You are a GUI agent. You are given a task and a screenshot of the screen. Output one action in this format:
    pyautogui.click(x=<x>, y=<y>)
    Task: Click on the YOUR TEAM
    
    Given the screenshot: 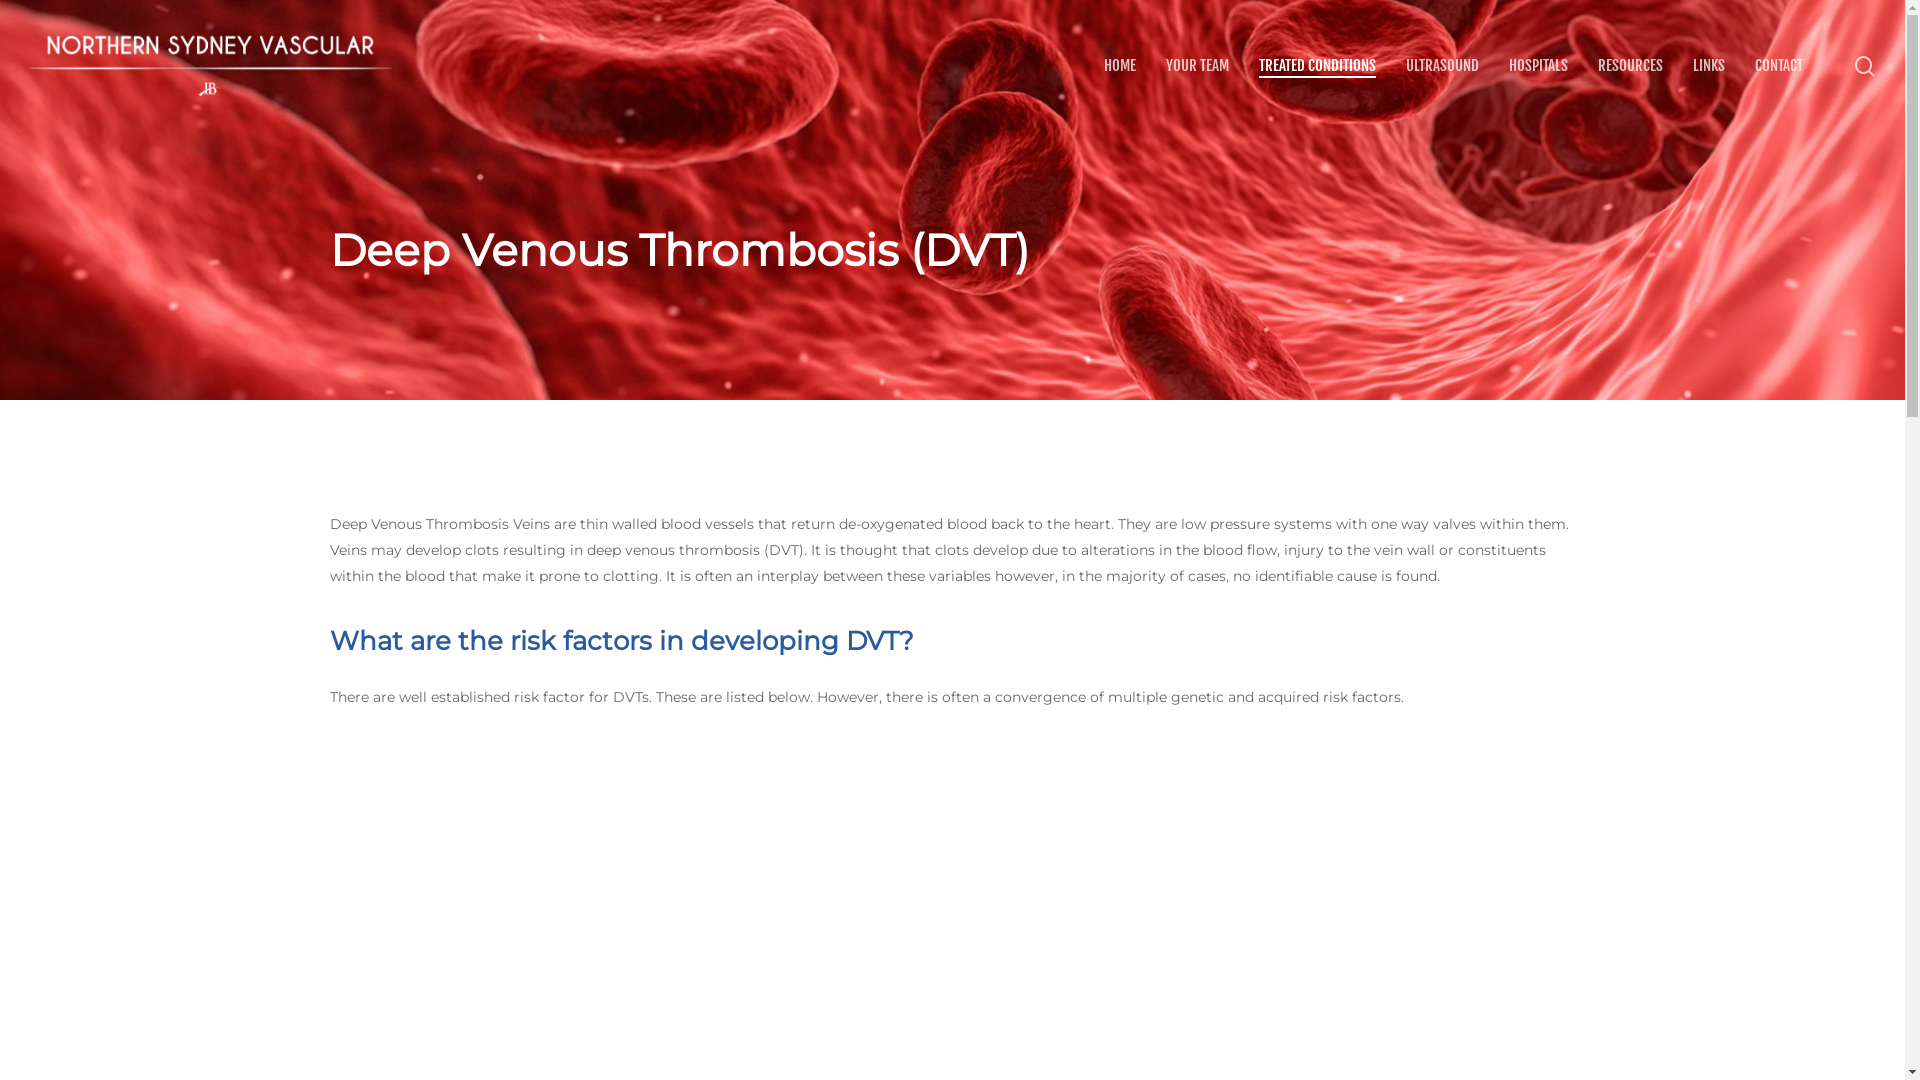 What is the action you would take?
    pyautogui.click(x=1198, y=66)
    